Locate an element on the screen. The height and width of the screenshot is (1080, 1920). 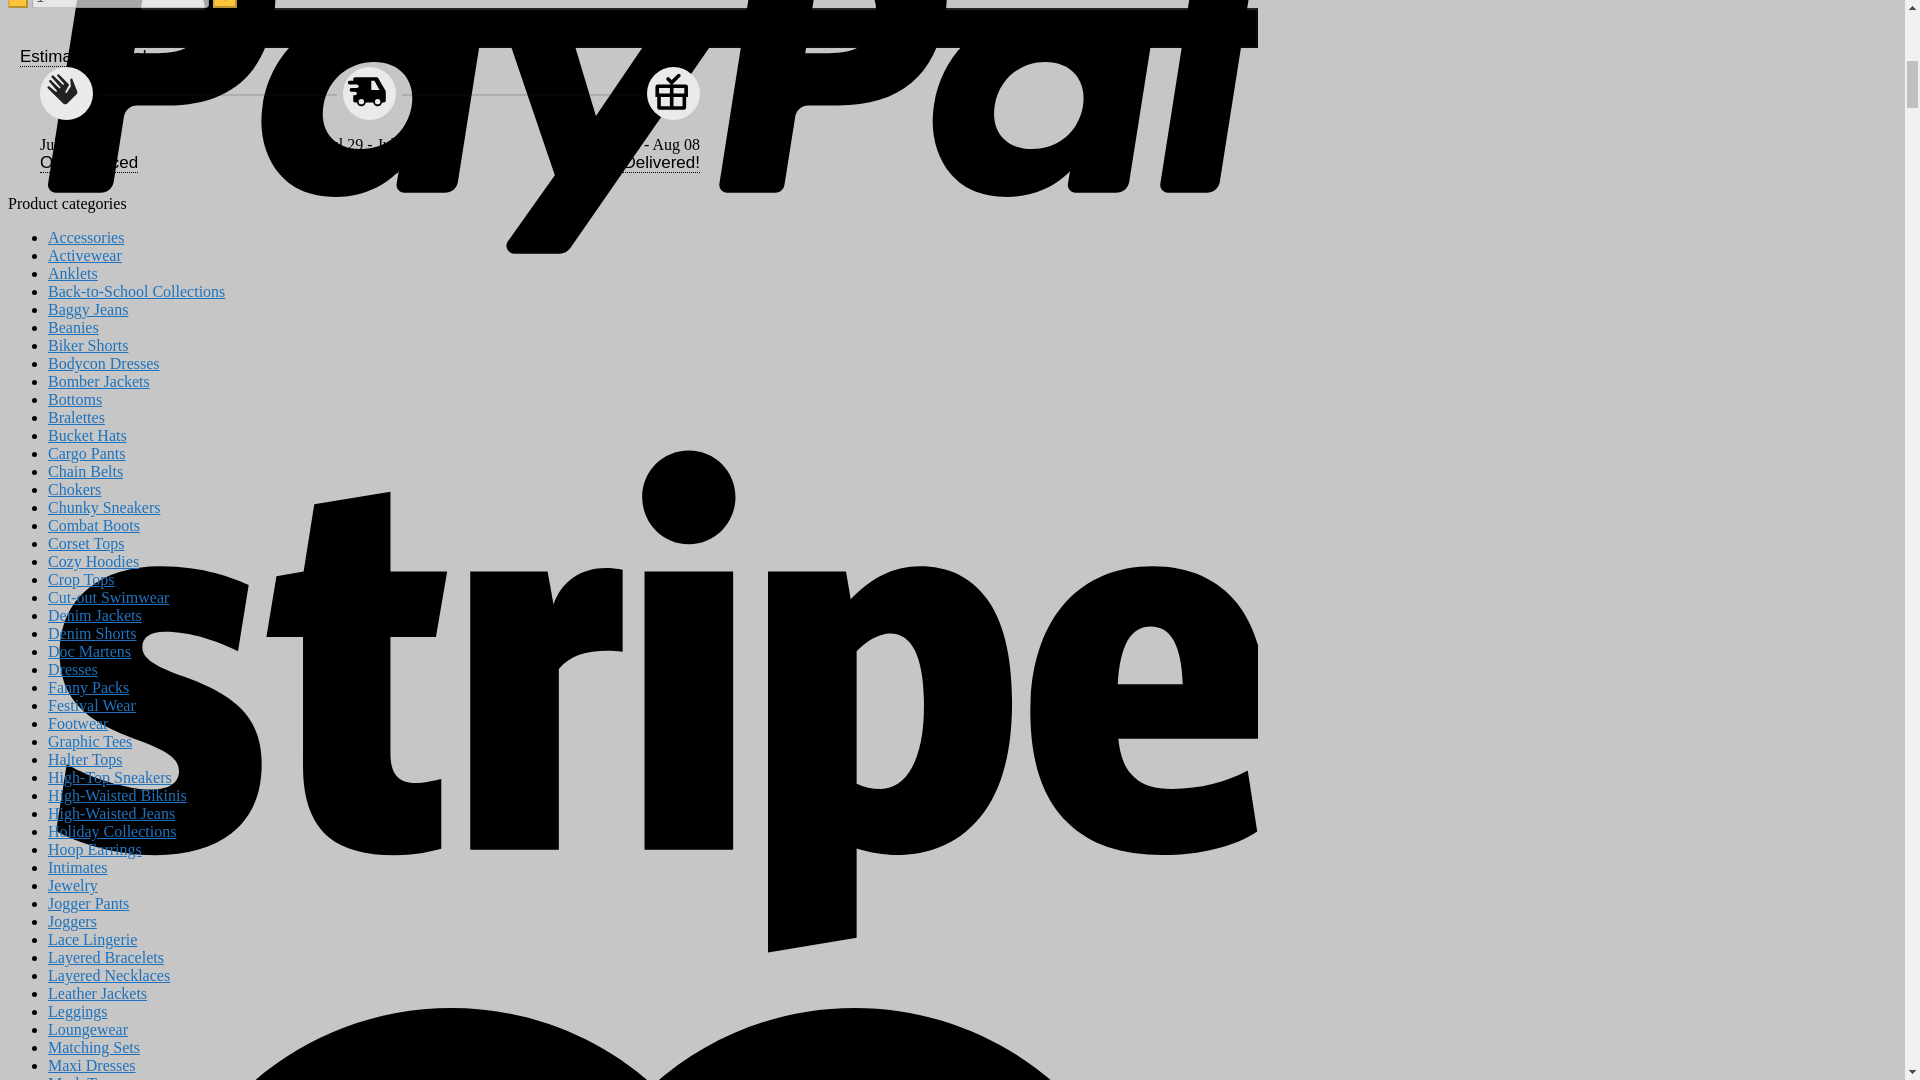
Anklets is located at coordinates (72, 272).